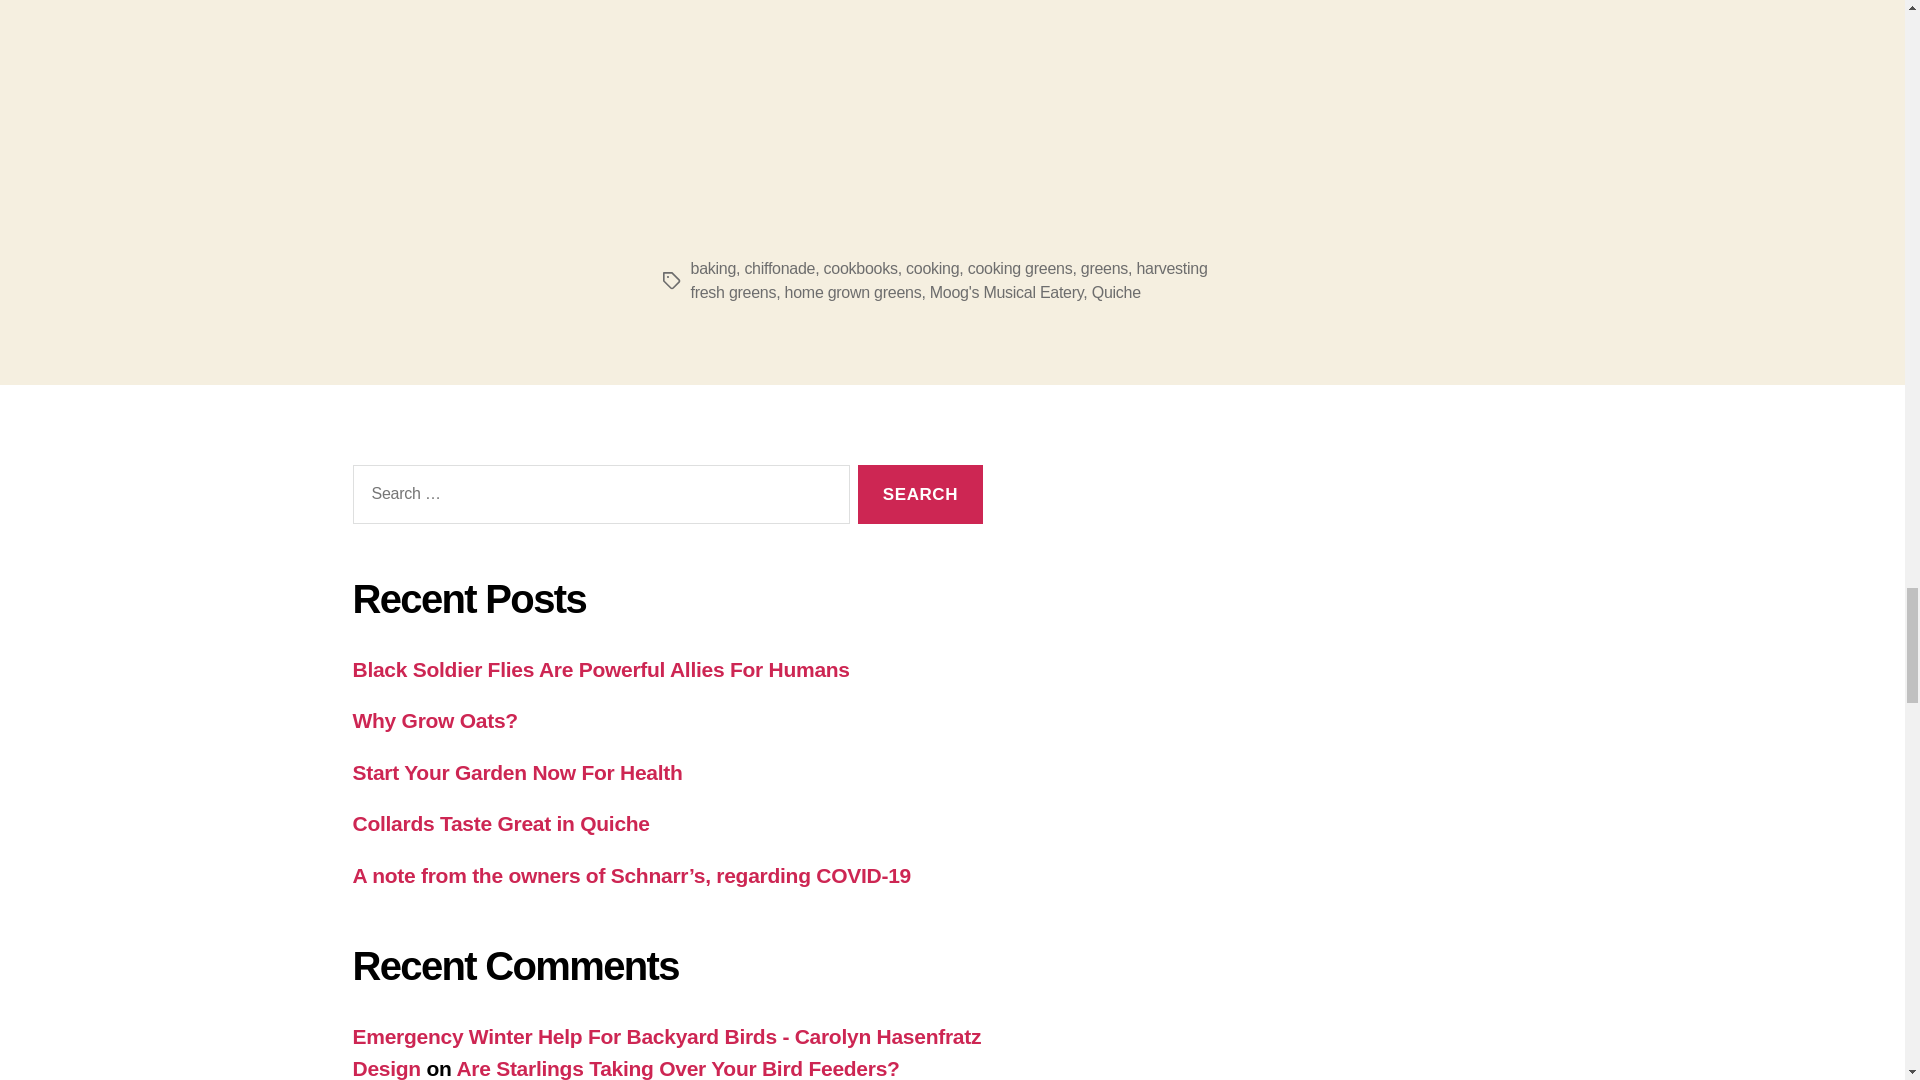 This screenshot has width=1920, height=1080. I want to click on cookbooks, so click(860, 268).